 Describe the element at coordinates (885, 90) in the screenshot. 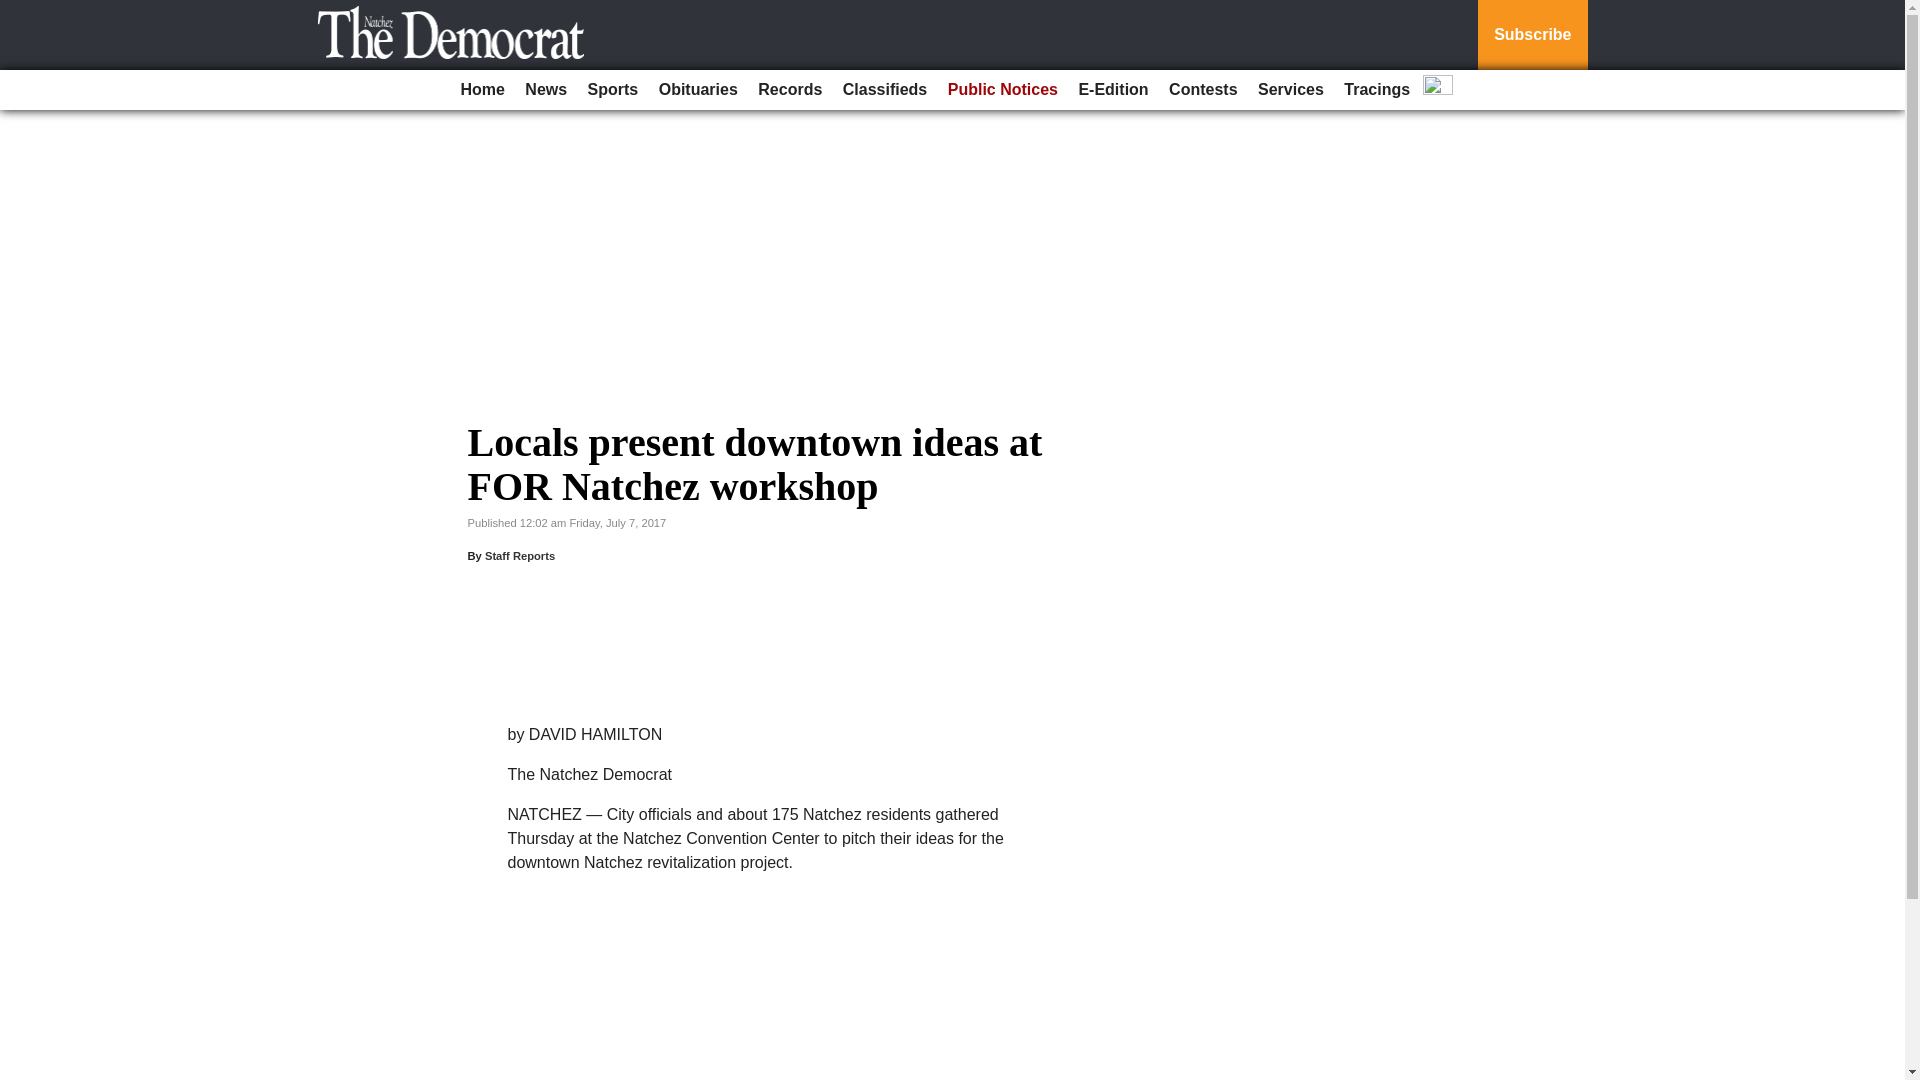

I see `Classifieds` at that location.